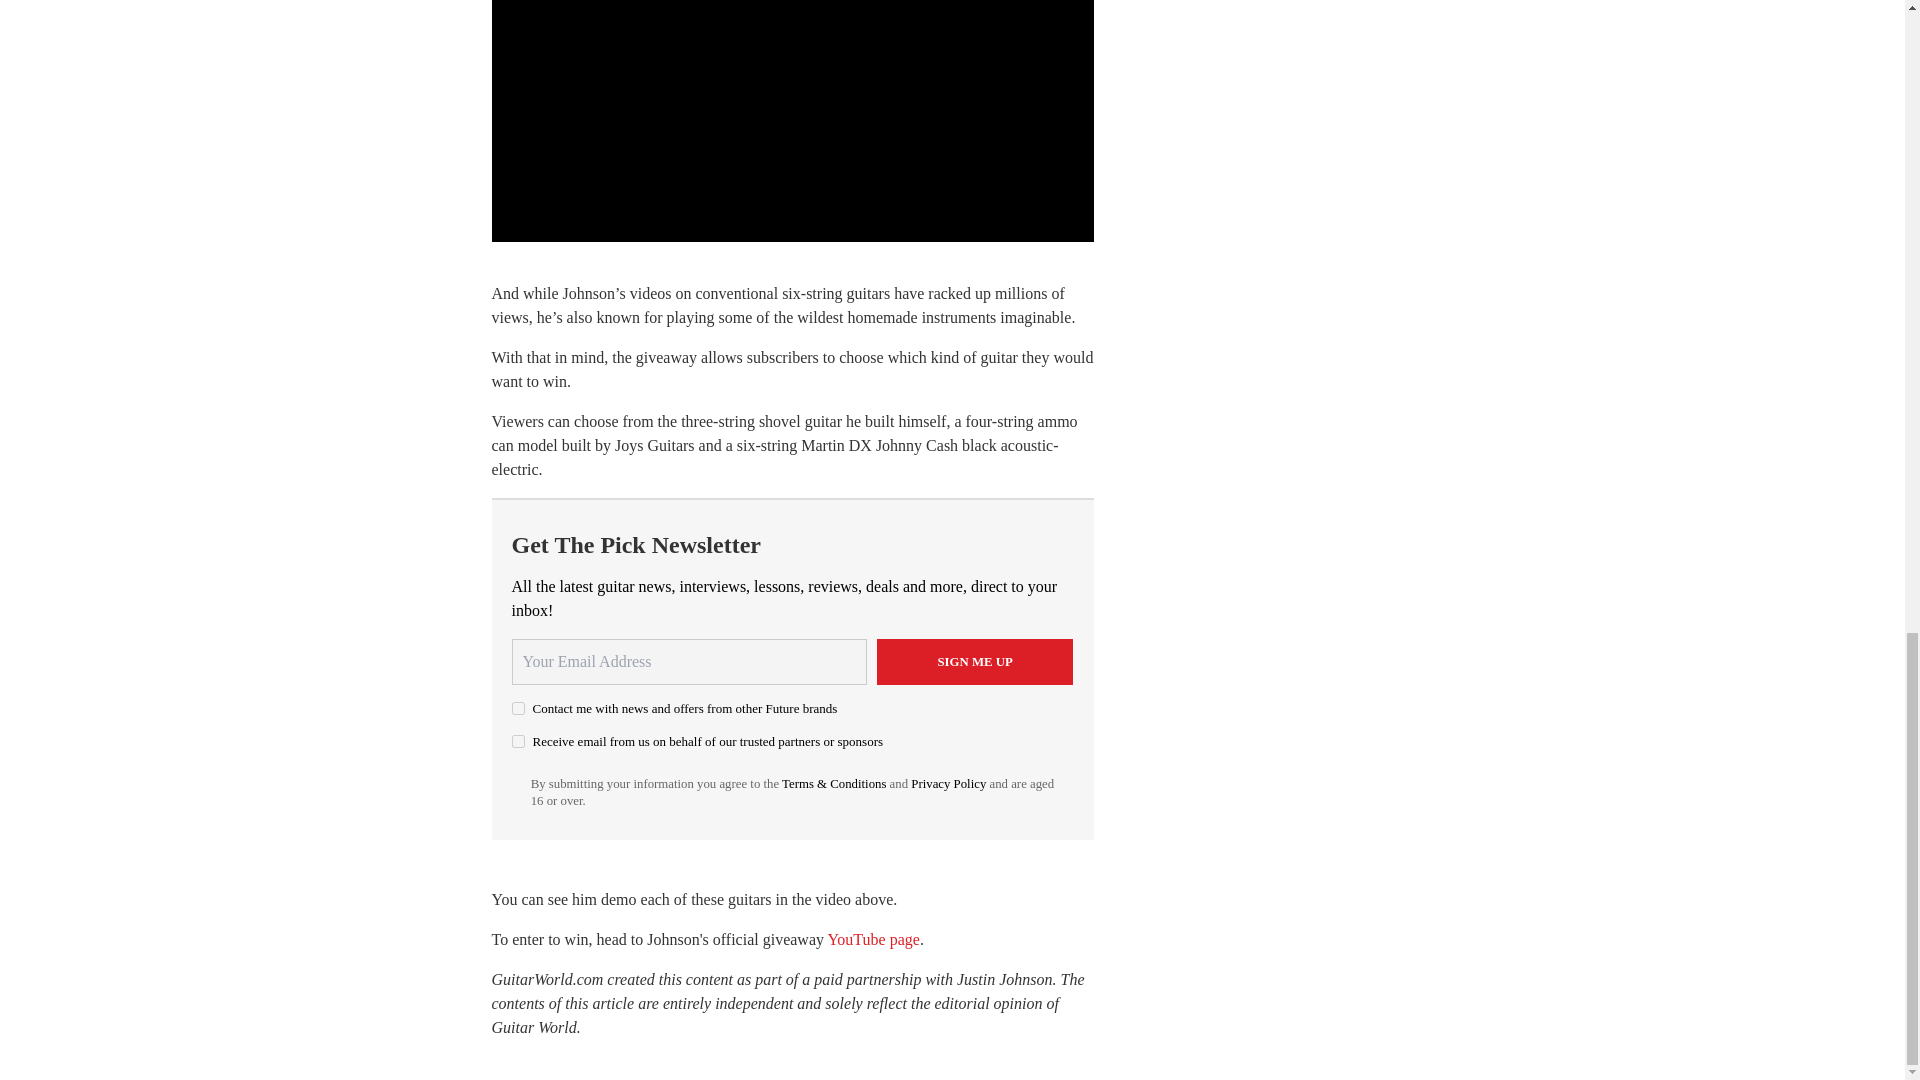 The width and height of the screenshot is (1920, 1080). What do you see at coordinates (948, 783) in the screenshot?
I see `Privacy Policy` at bounding box center [948, 783].